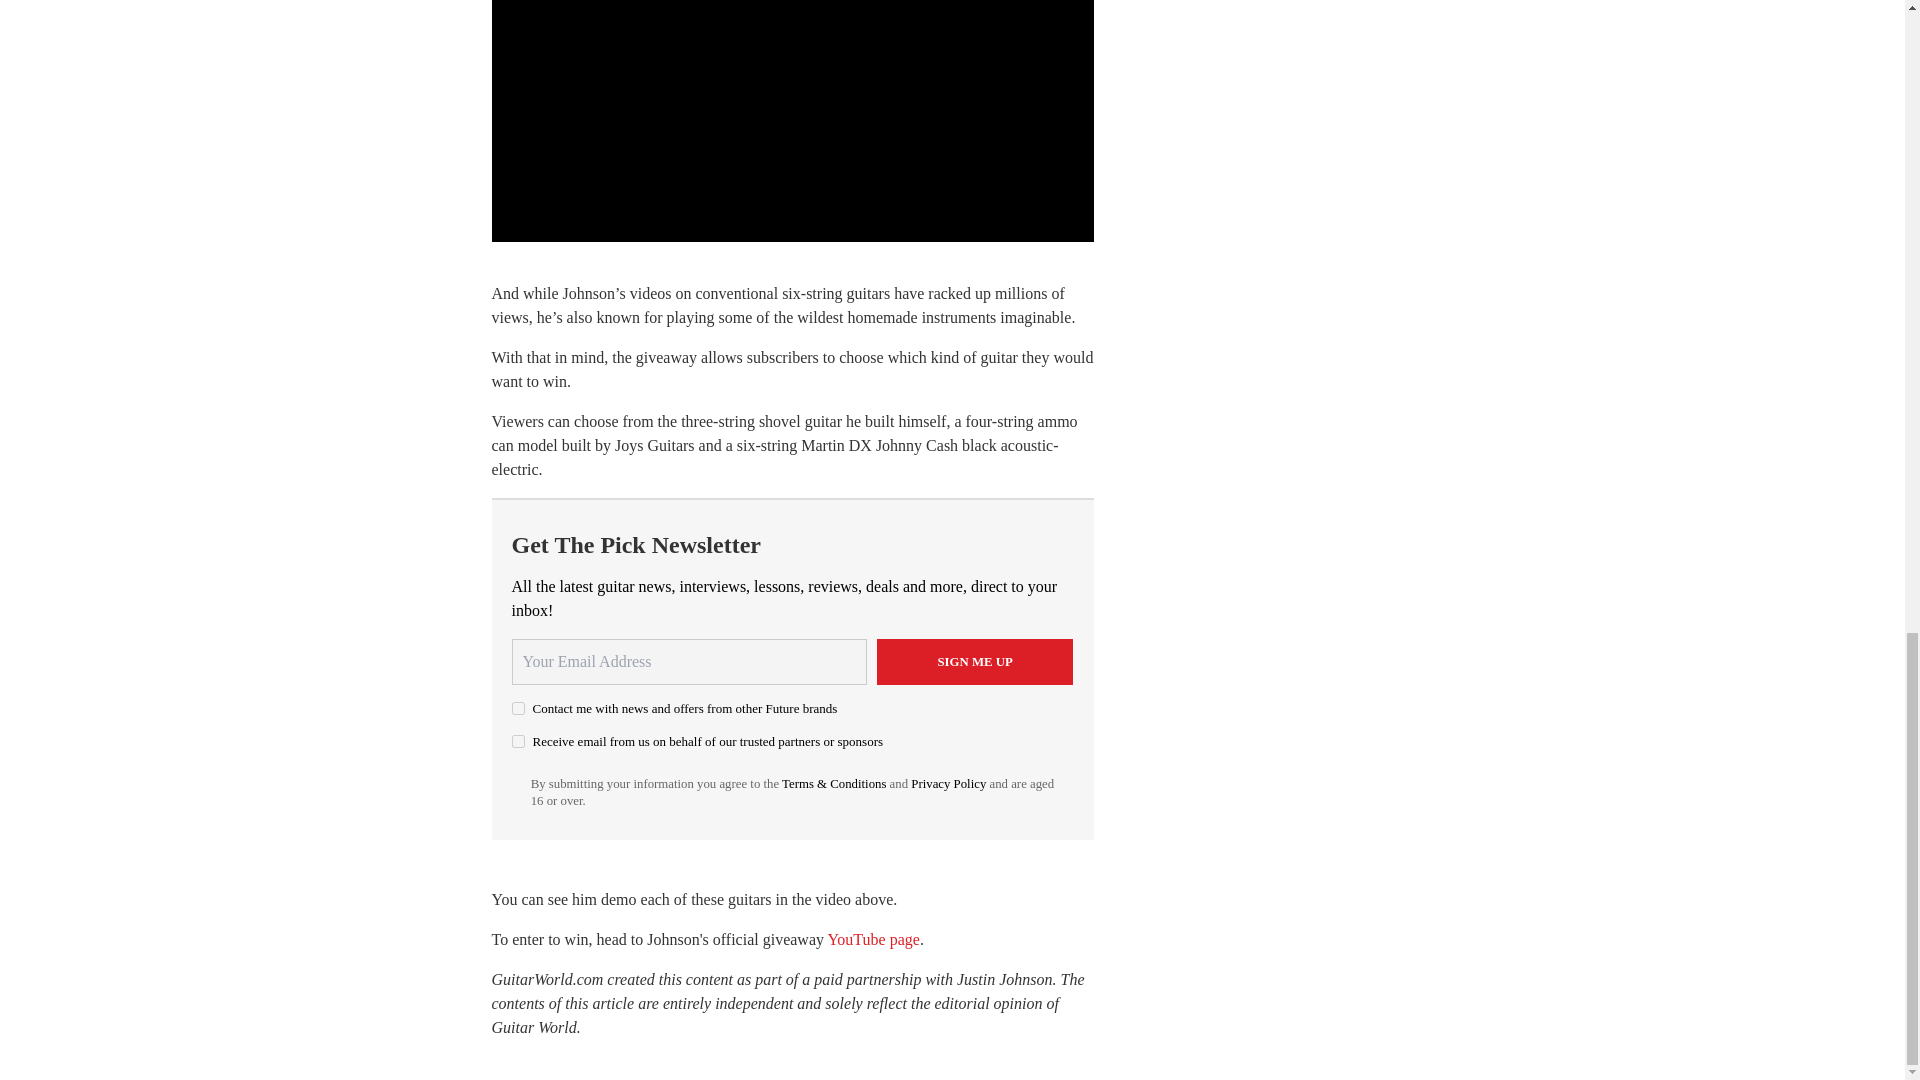 The width and height of the screenshot is (1920, 1080). What do you see at coordinates (948, 783) in the screenshot?
I see `Privacy Policy` at bounding box center [948, 783].